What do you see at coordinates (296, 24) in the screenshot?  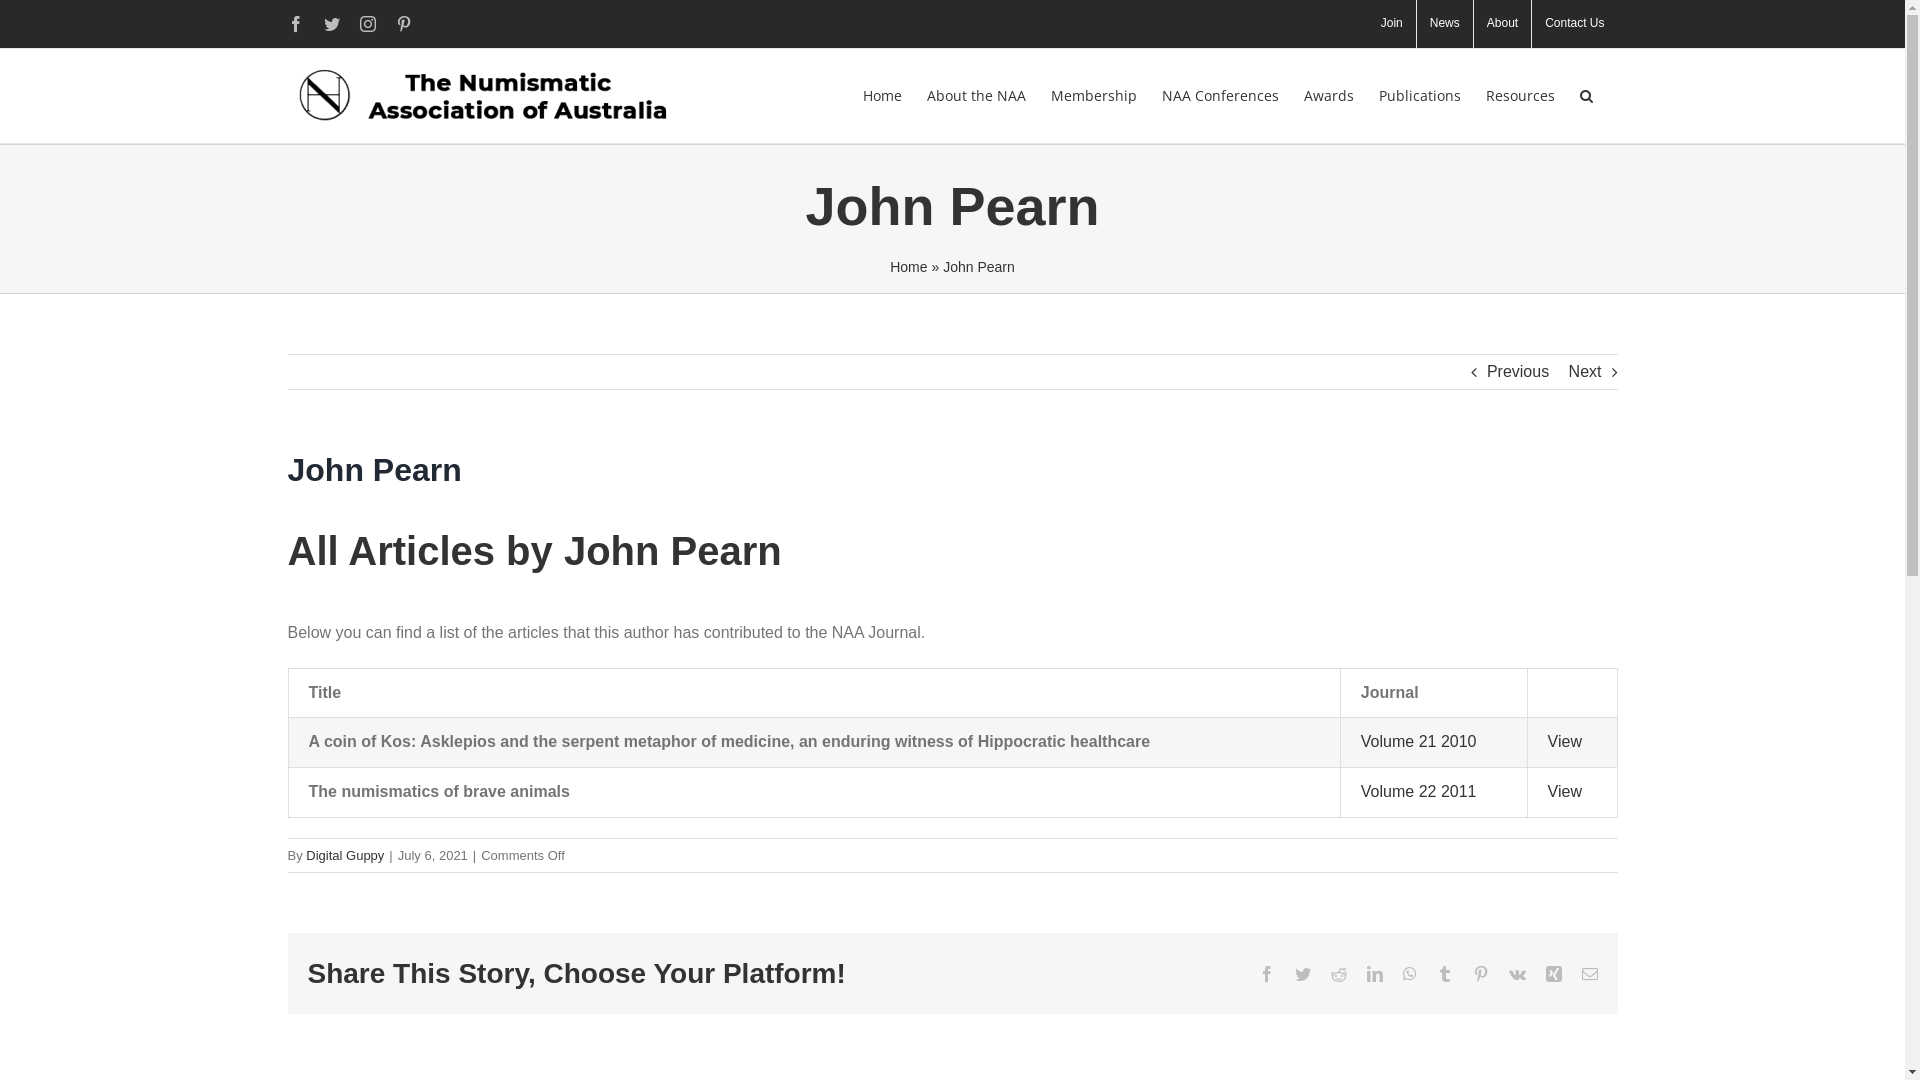 I see `Facebook` at bounding box center [296, 24].